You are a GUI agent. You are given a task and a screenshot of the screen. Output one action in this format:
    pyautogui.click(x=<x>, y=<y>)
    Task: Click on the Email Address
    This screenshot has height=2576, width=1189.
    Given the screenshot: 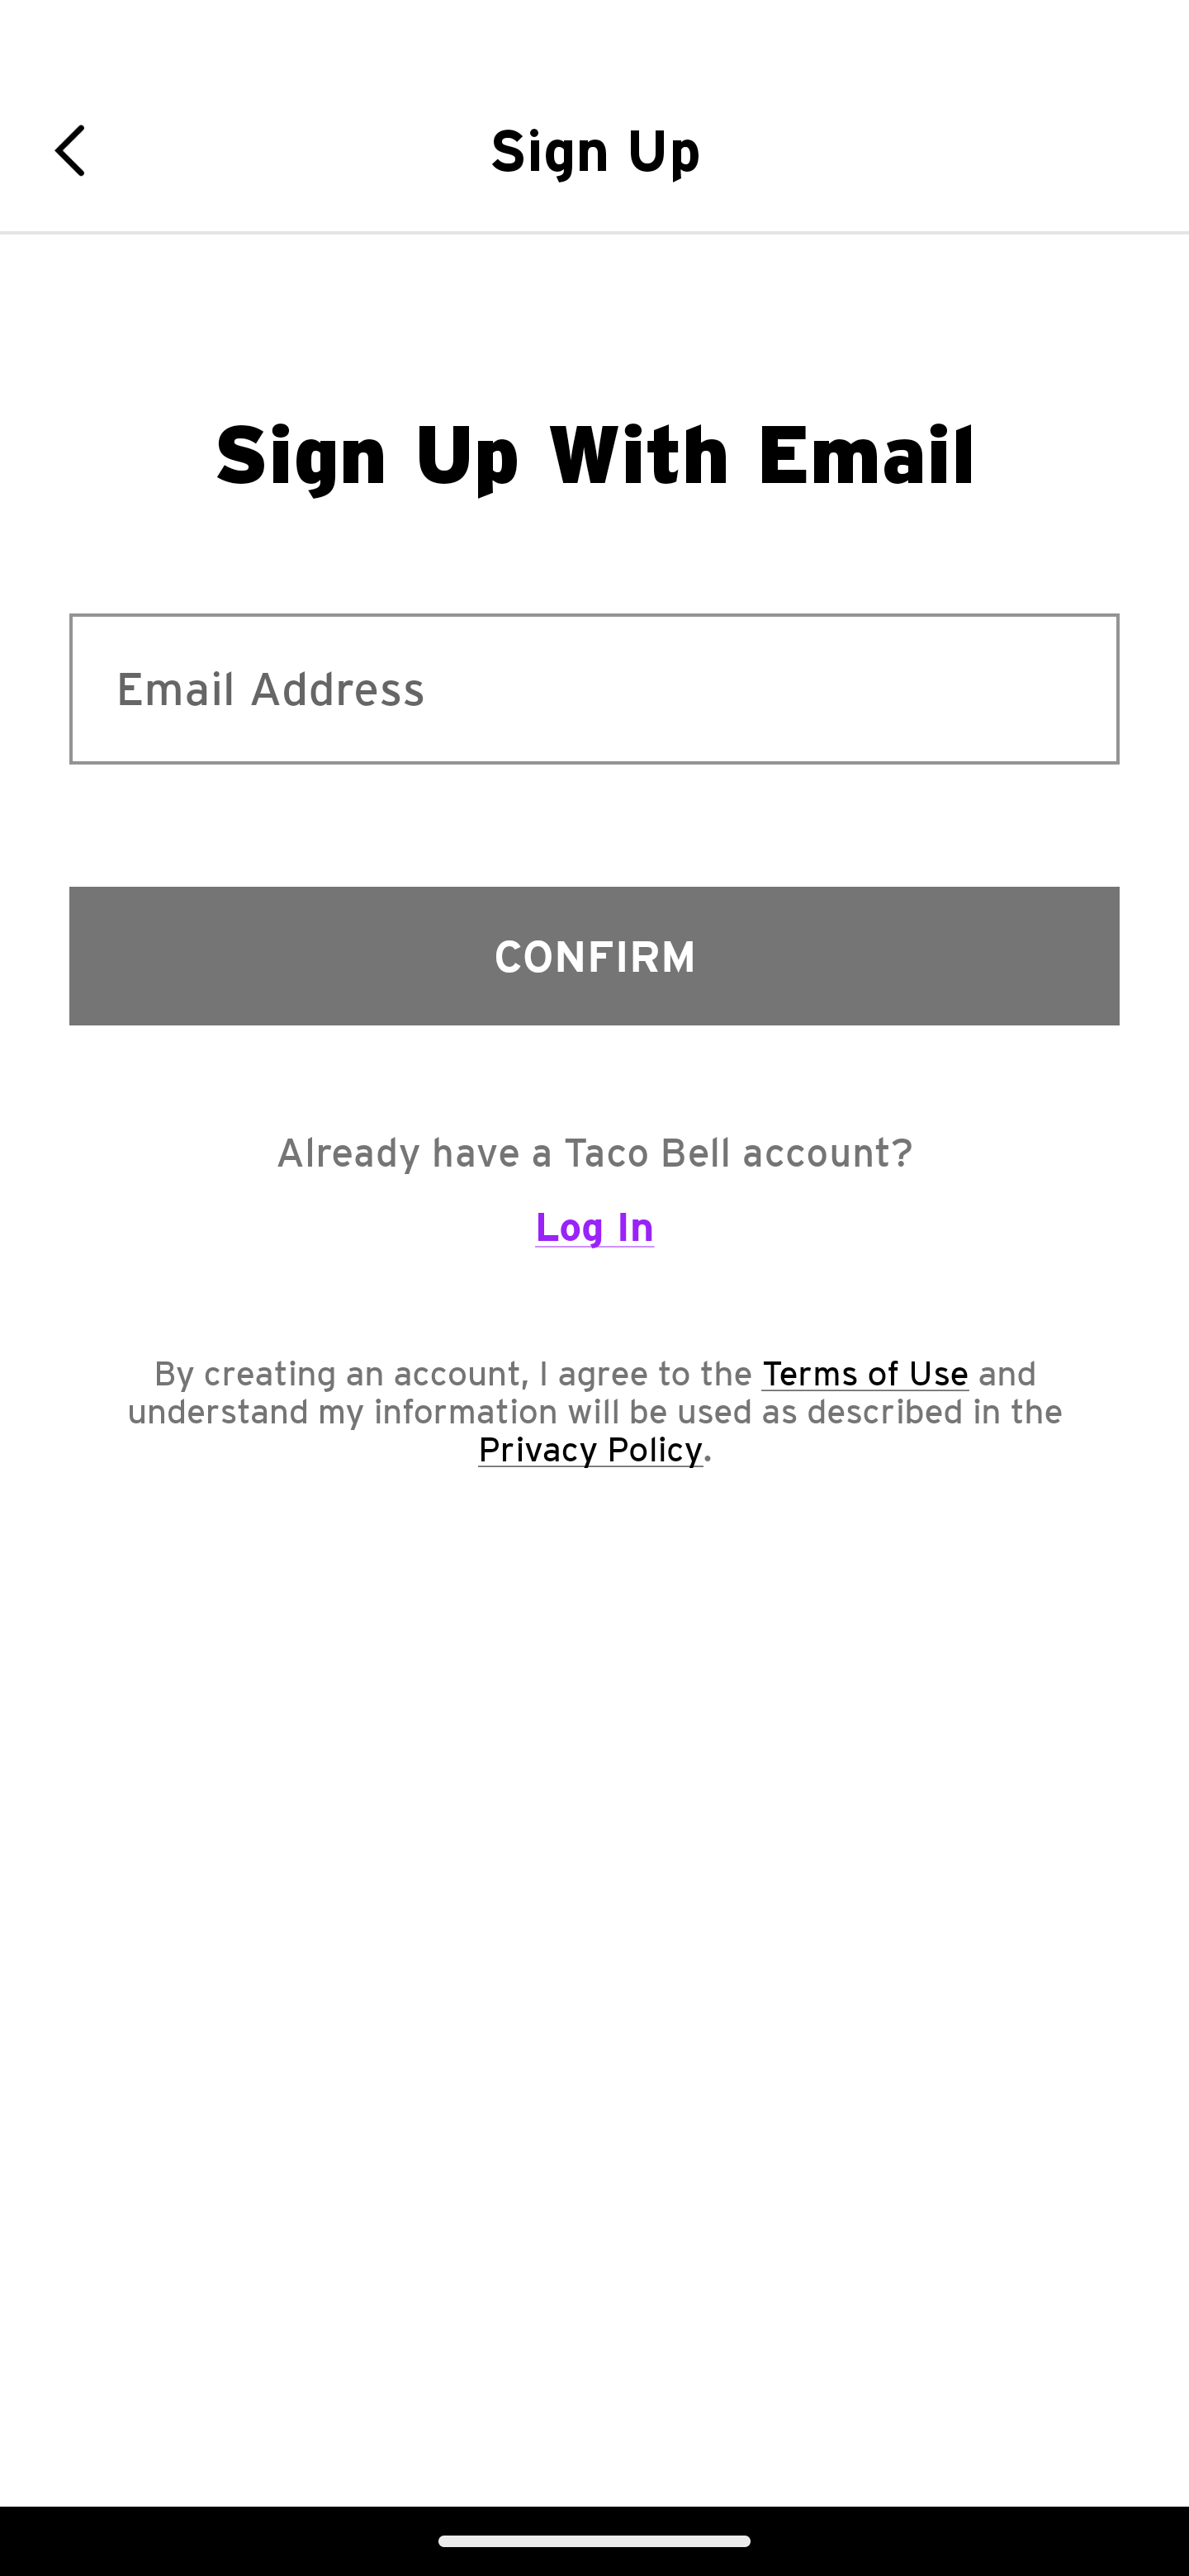 What is the action you would take?
    pyautogui.click(x=594, y=689)
    